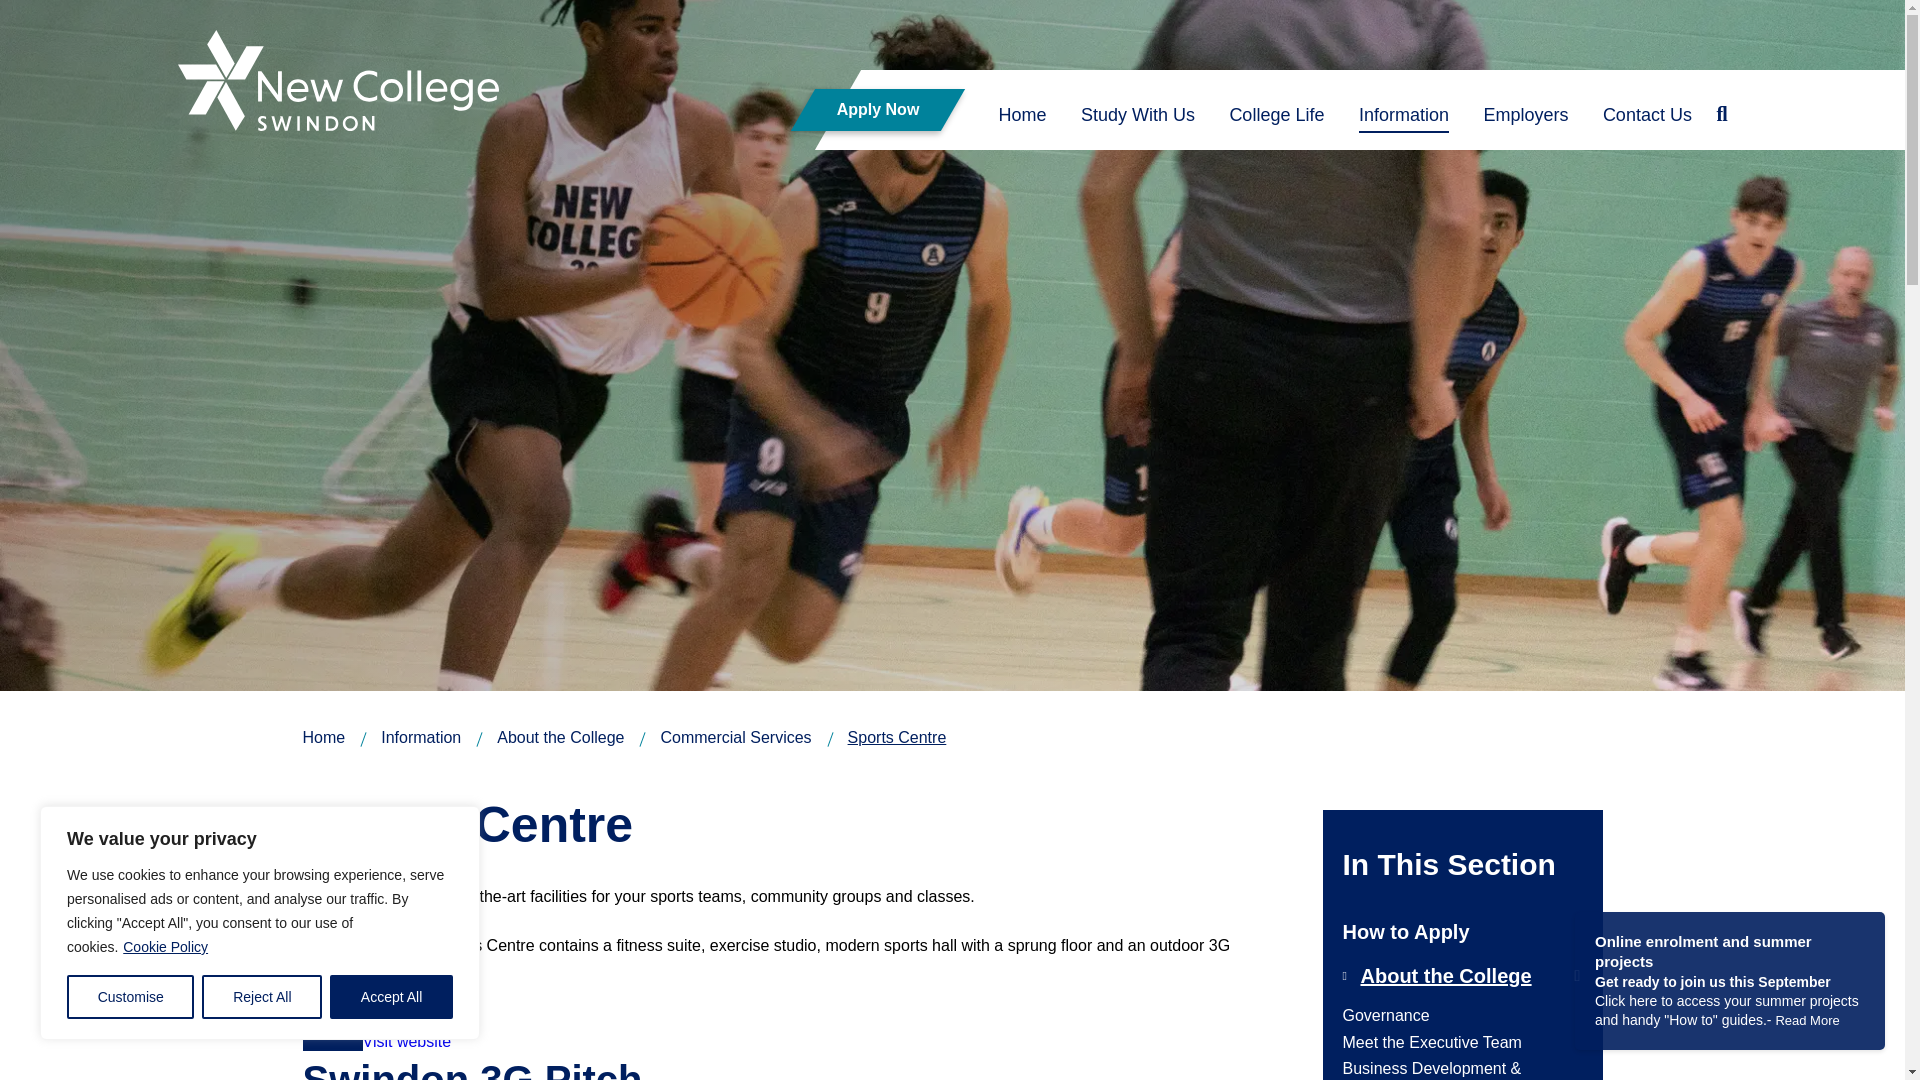 The height and width of the screenshot is (1080, 1920). What do you see at coordinates (1276, 120) in the screenshot?
I see `College Life` at bounding box center [1276, 120].